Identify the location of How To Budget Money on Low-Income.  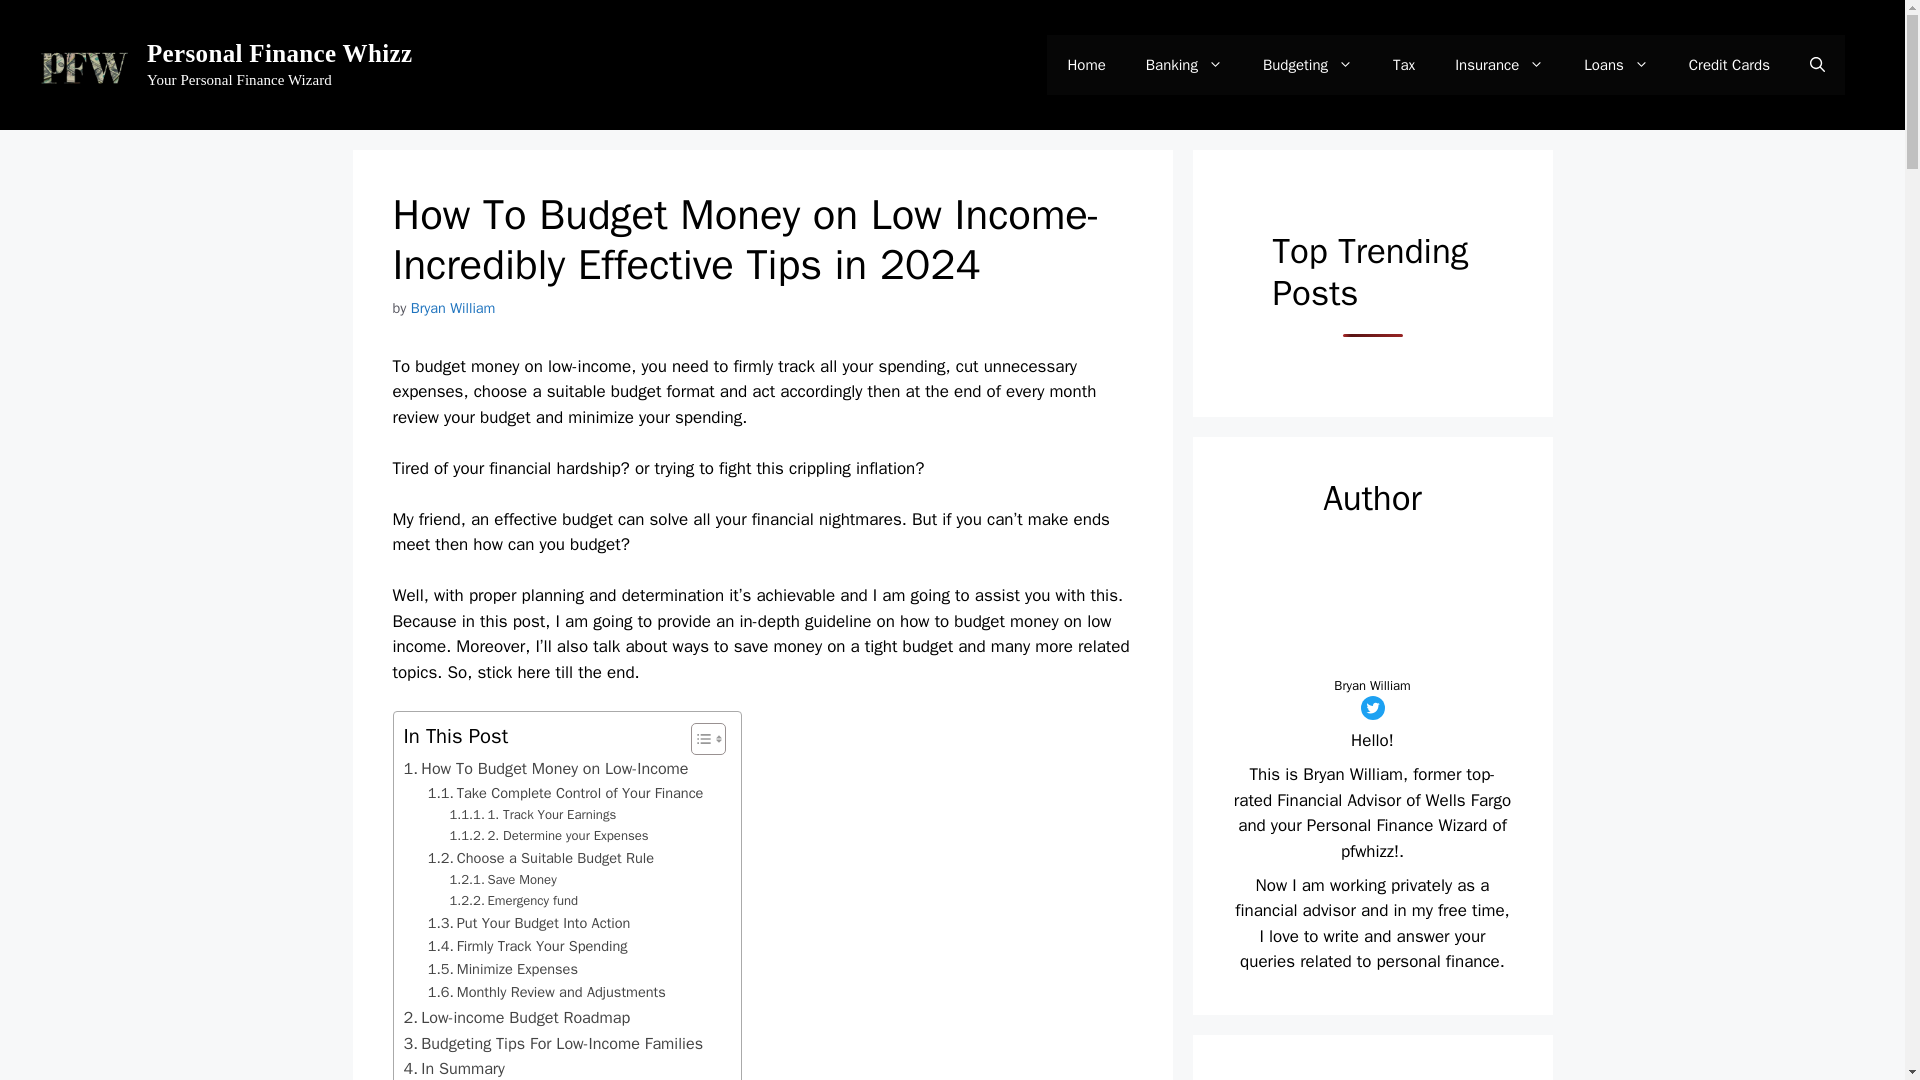
(546, 768).